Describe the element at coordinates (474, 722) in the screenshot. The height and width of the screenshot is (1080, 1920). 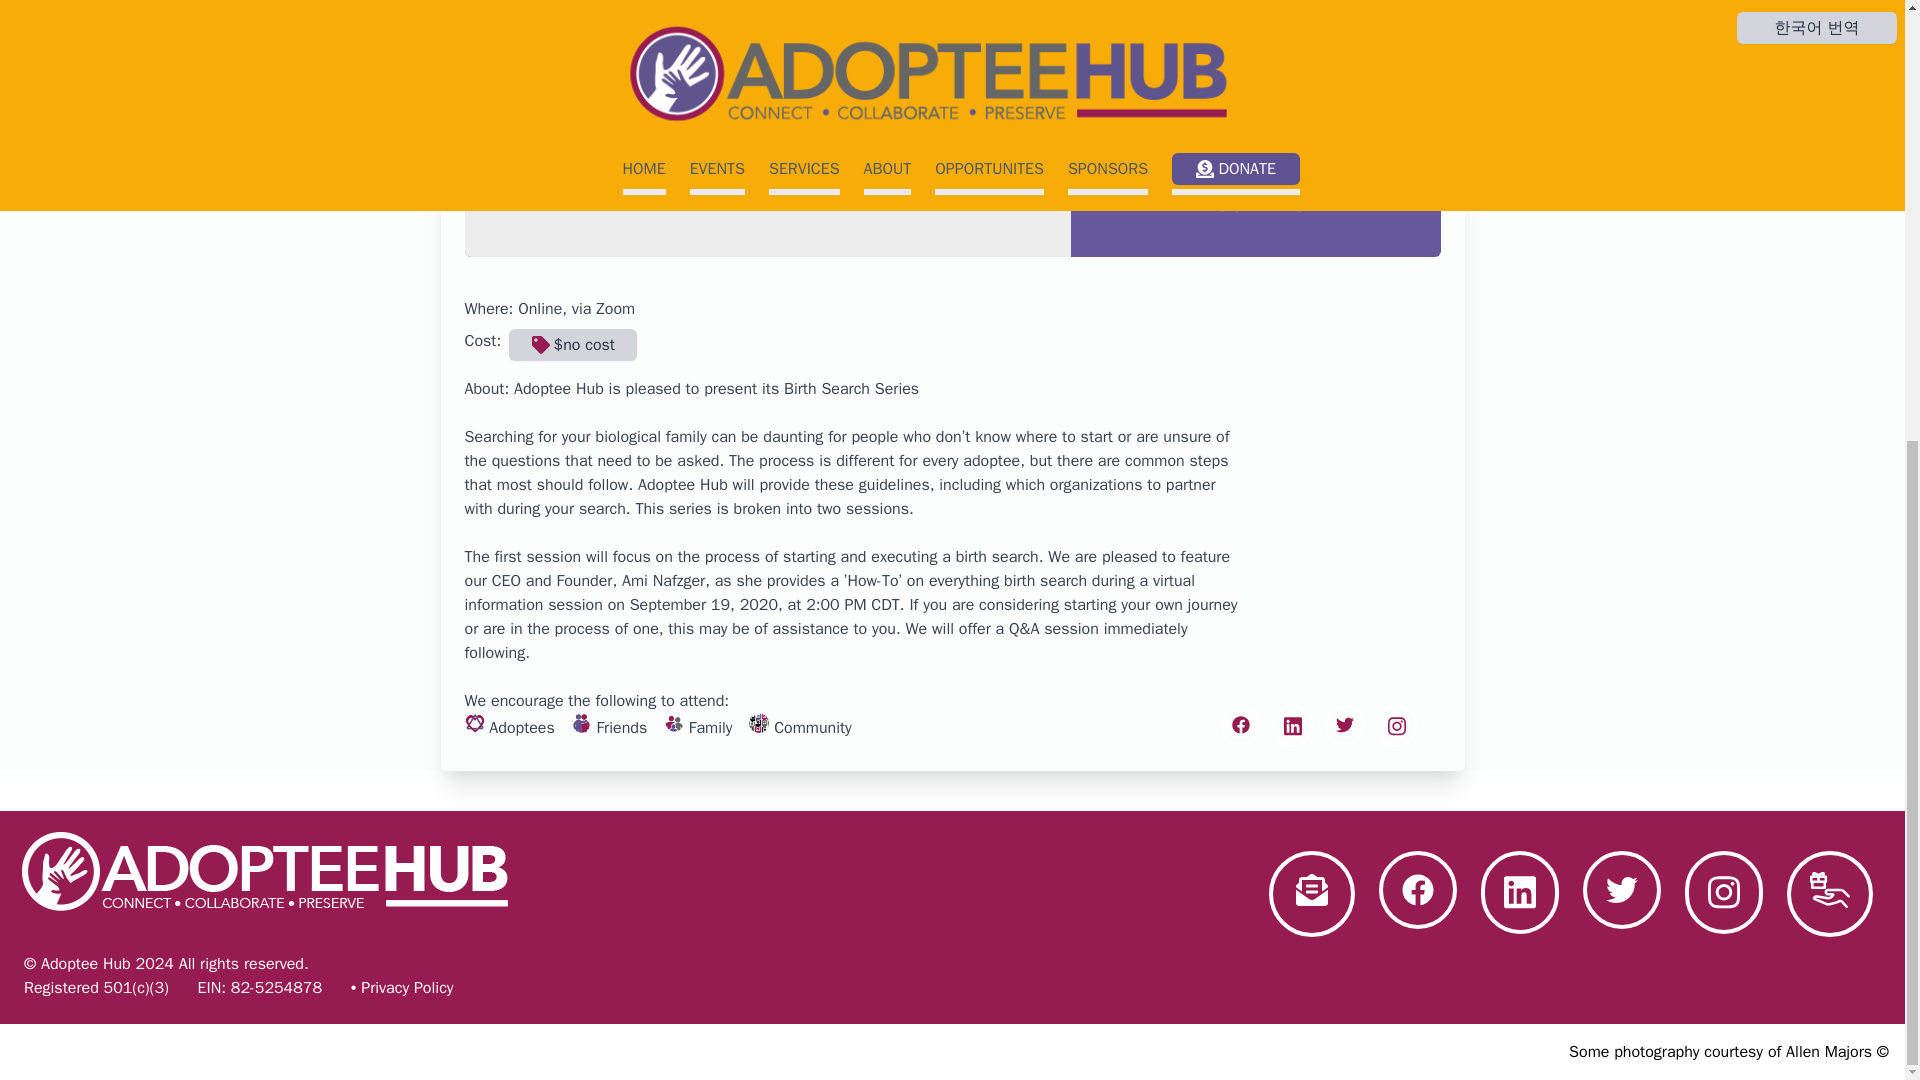
I see `Adoptees` at that location.